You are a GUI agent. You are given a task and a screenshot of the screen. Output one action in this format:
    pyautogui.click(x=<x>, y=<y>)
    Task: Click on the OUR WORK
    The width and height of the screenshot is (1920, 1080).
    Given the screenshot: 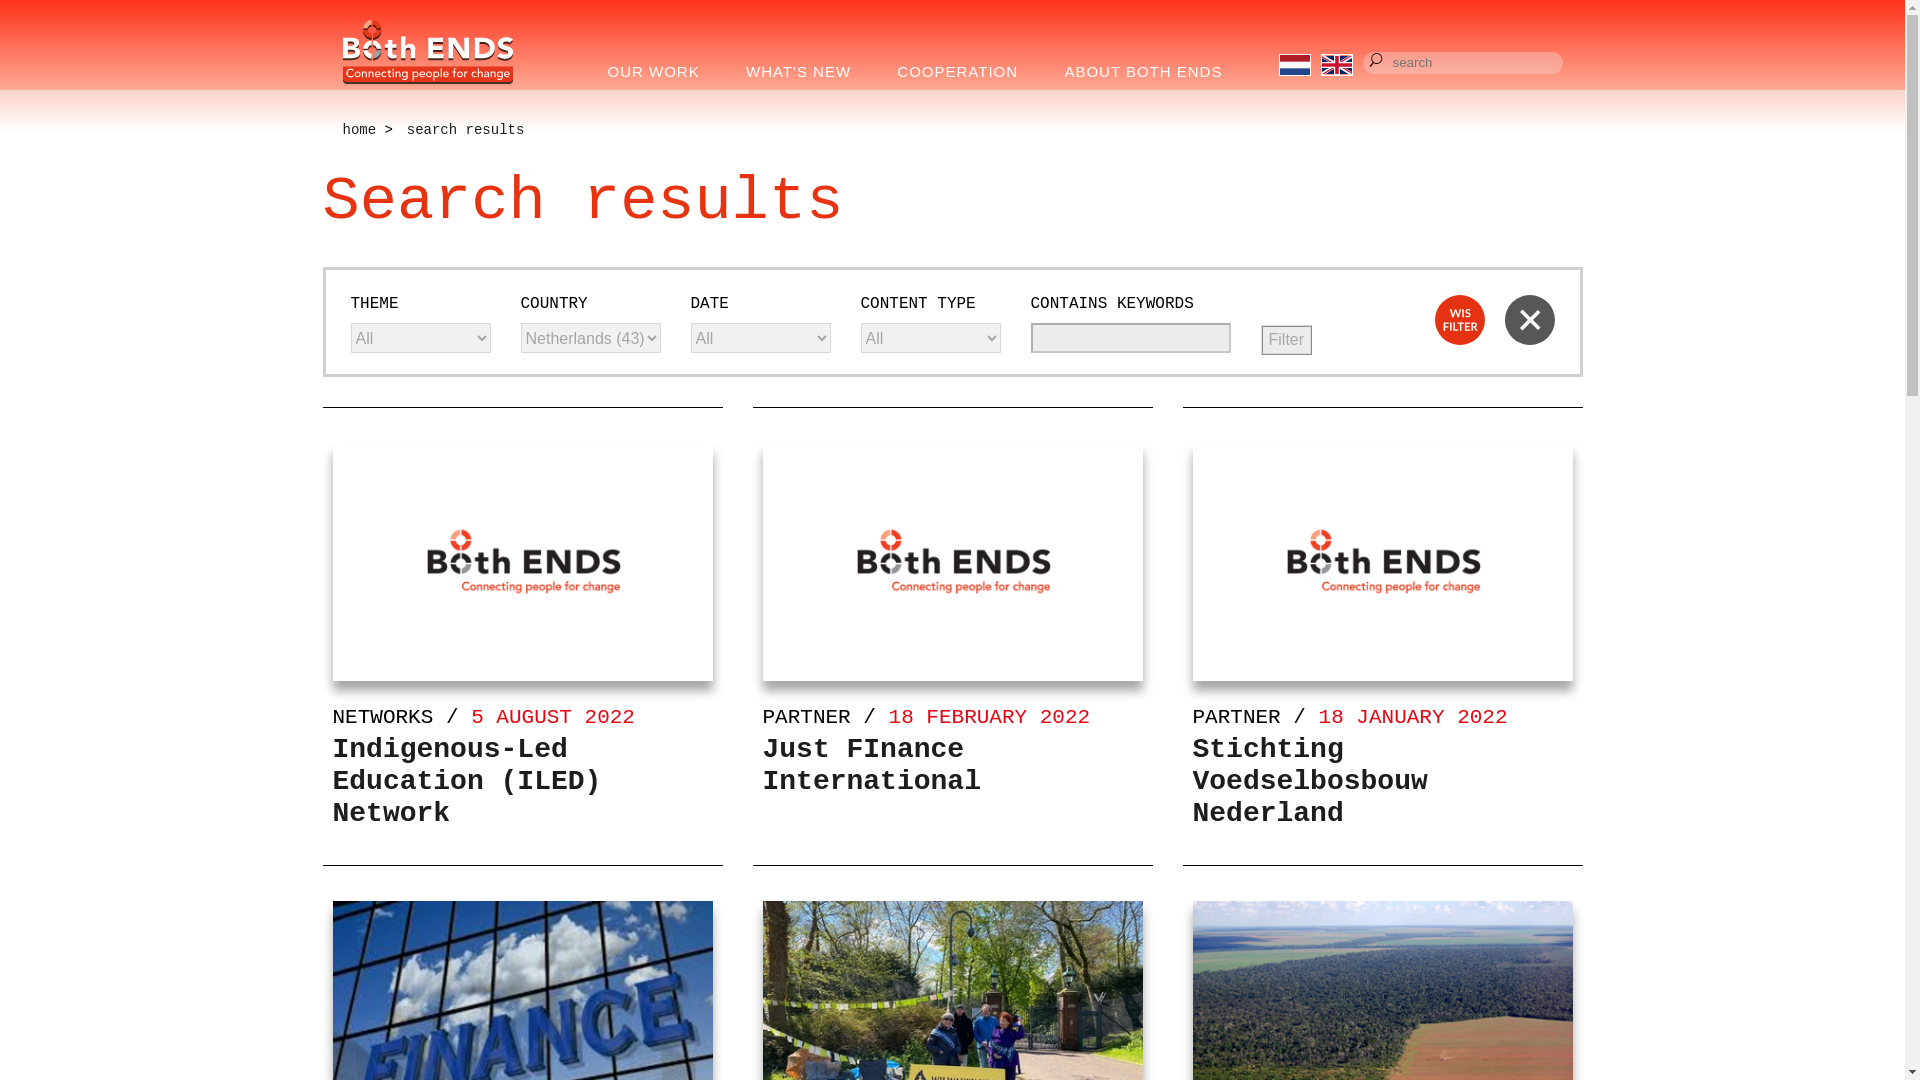 What is the action you would take?
    pyautogui.click(x=660, y=72)
    